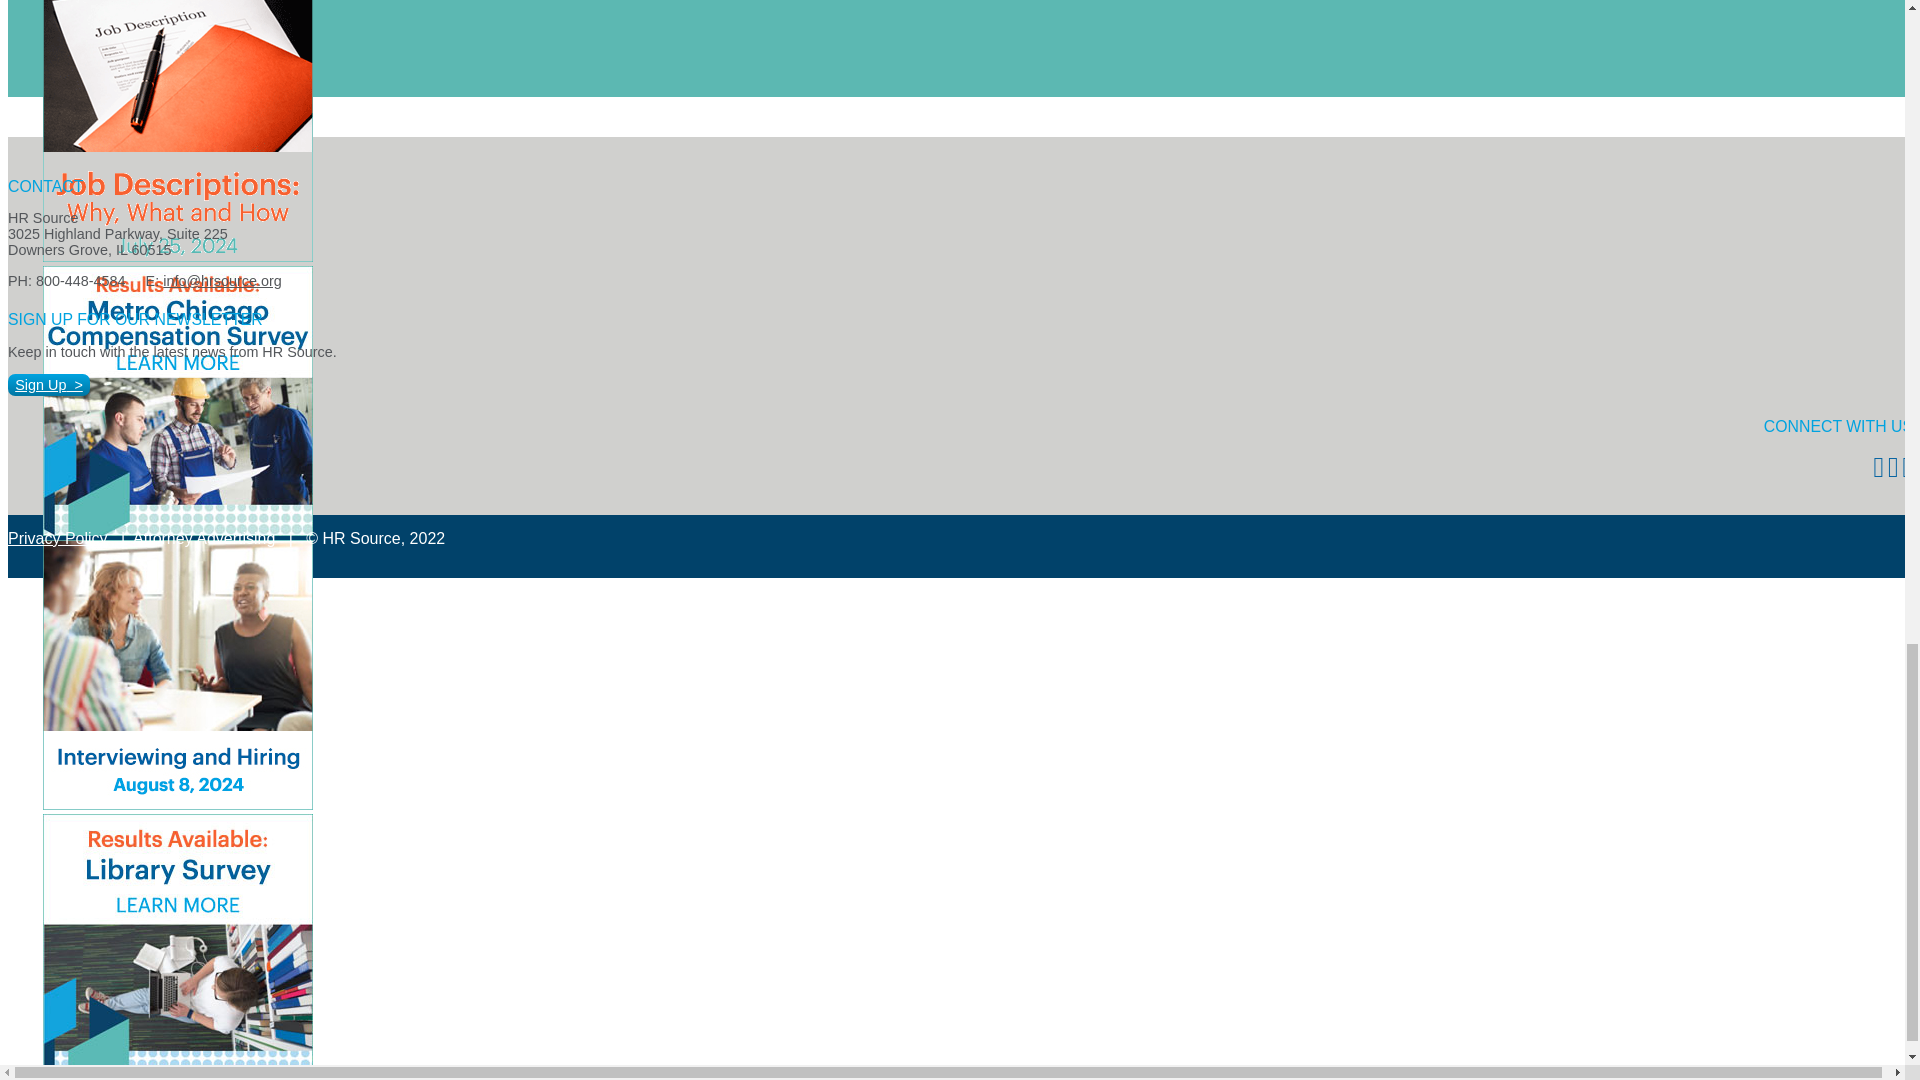 Image resolution: width=1920 pixels, height=1080 pixels. Describe the element at coordinates (57, 538) in the screenshot. I see `Privacy Policy` at that location.